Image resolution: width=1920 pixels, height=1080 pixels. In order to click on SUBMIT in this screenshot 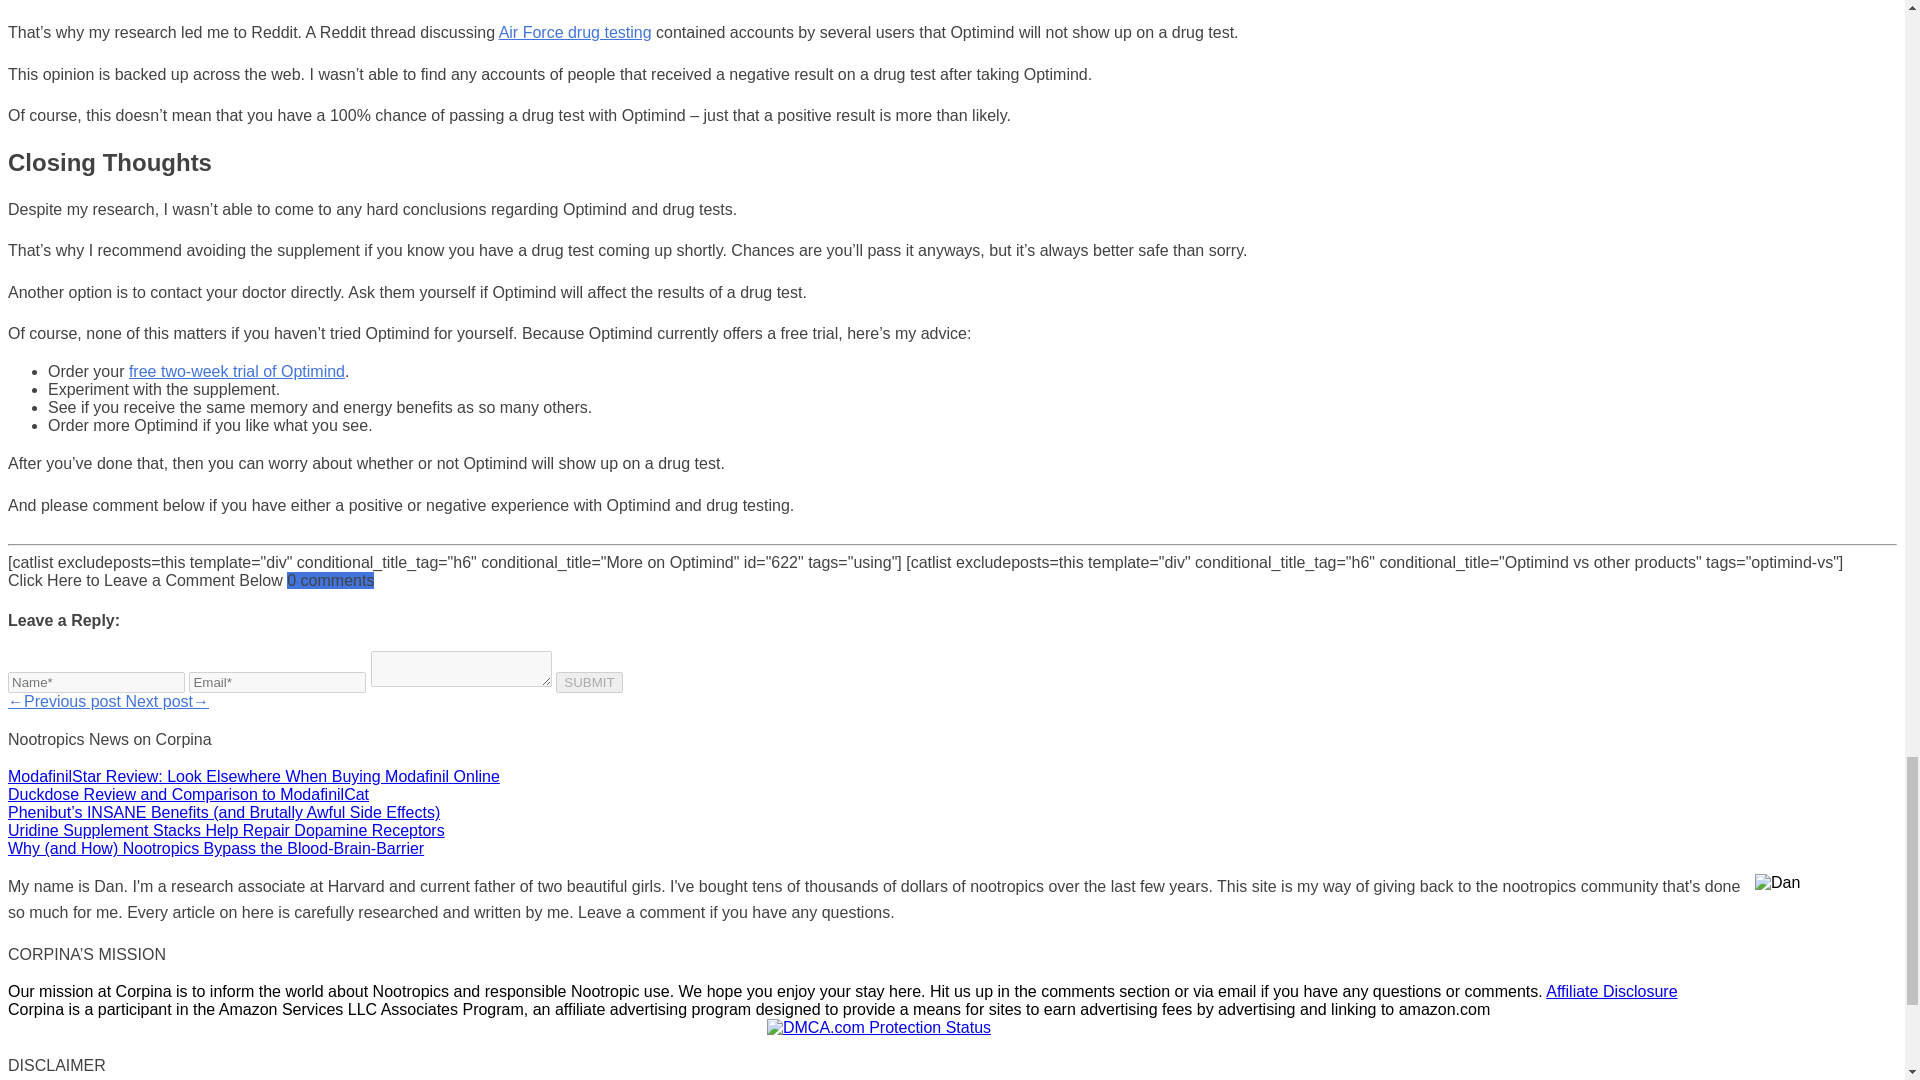, I will do `click(589, 682)`.